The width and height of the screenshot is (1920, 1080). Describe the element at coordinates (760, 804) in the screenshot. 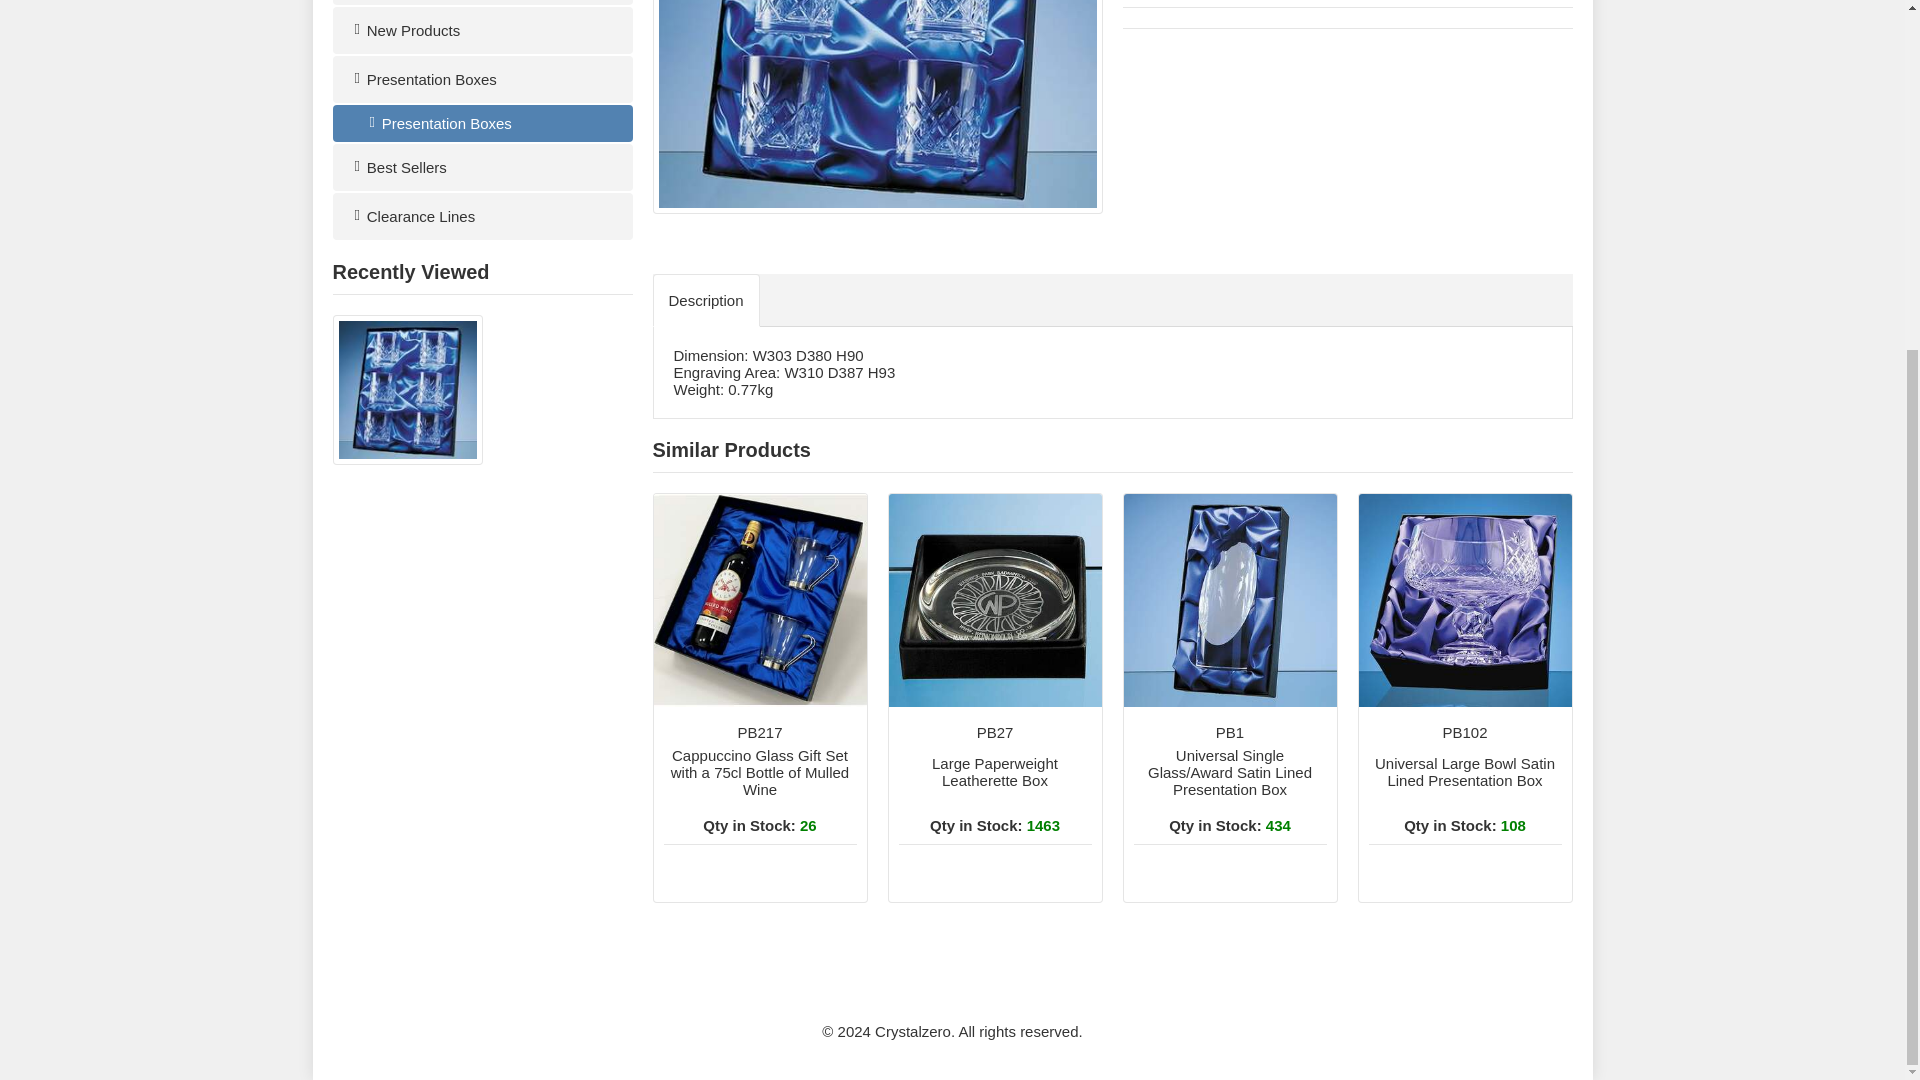

I see `Universal Large Bowl Satin Lined Presentation Box` at that location.